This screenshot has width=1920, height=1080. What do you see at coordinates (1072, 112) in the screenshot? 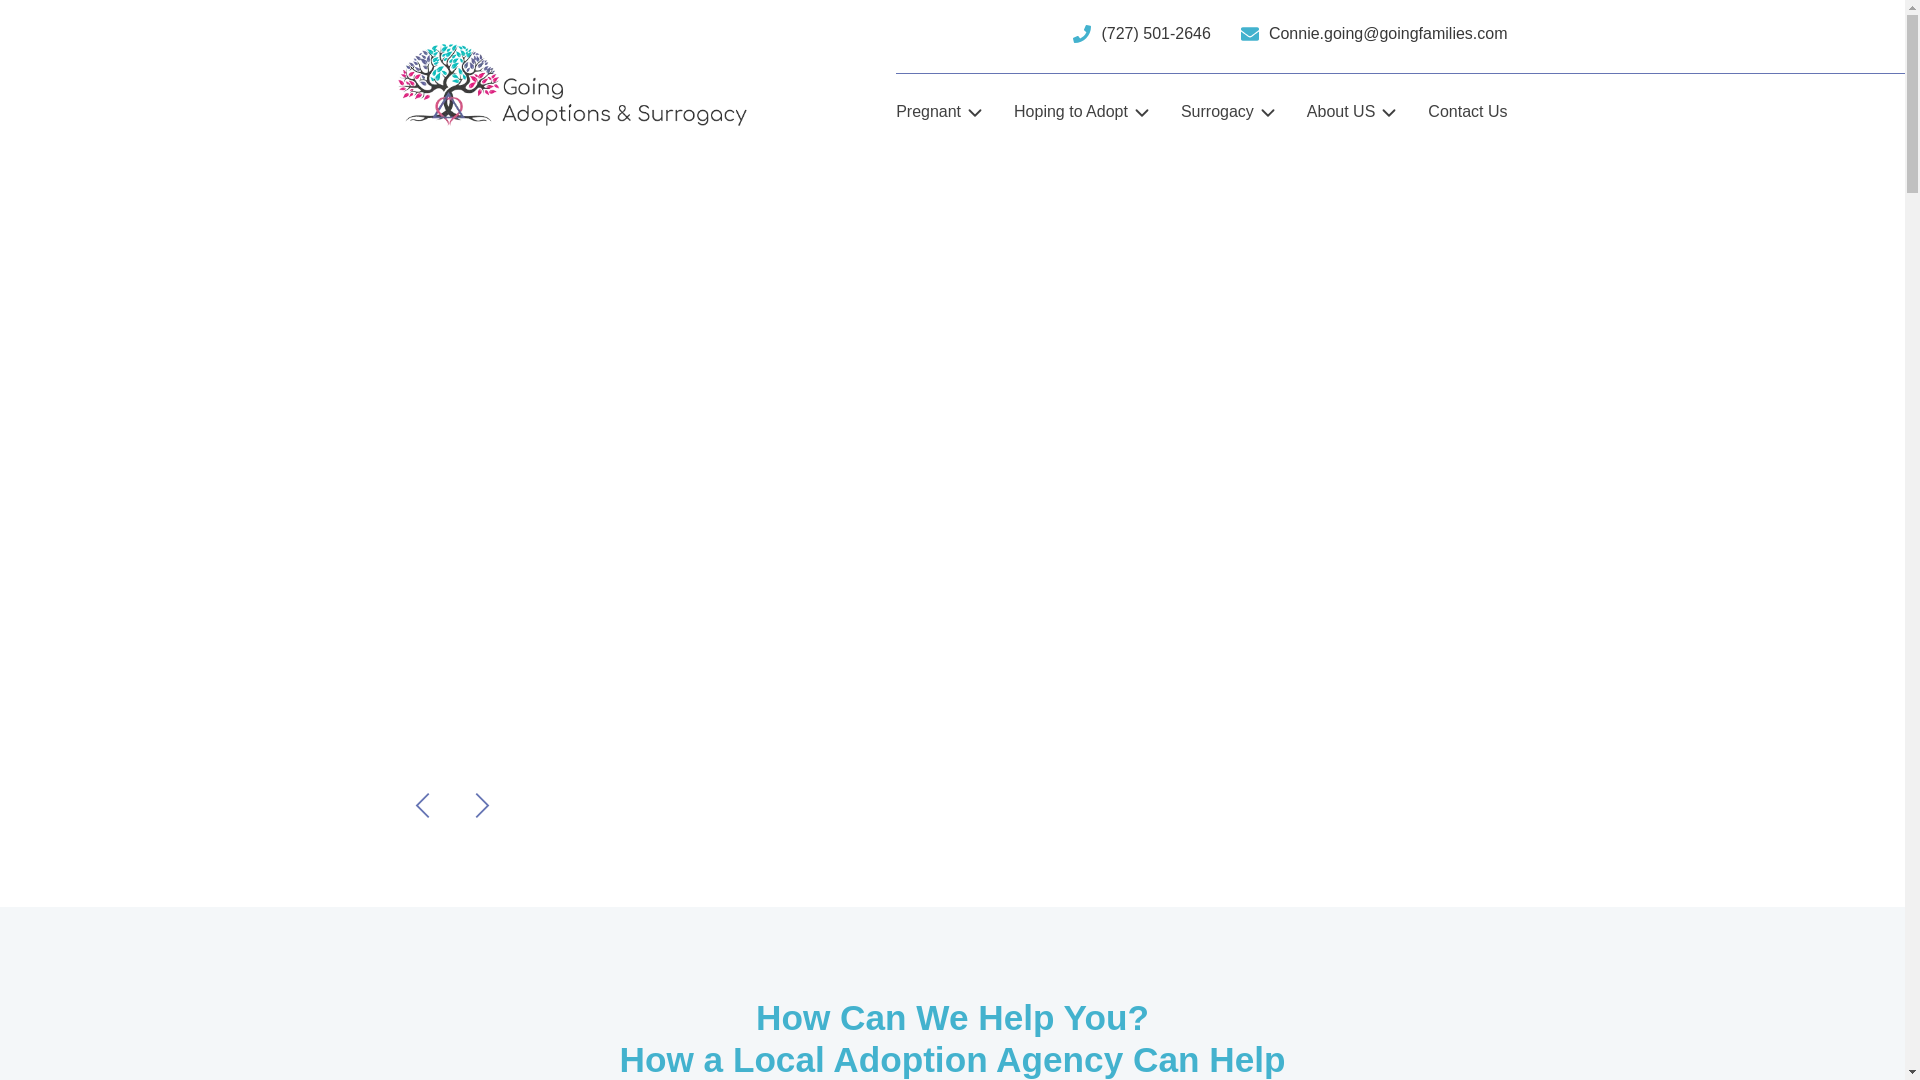
I see `Hoping to Adopt` at bounding box center [1072, 112].